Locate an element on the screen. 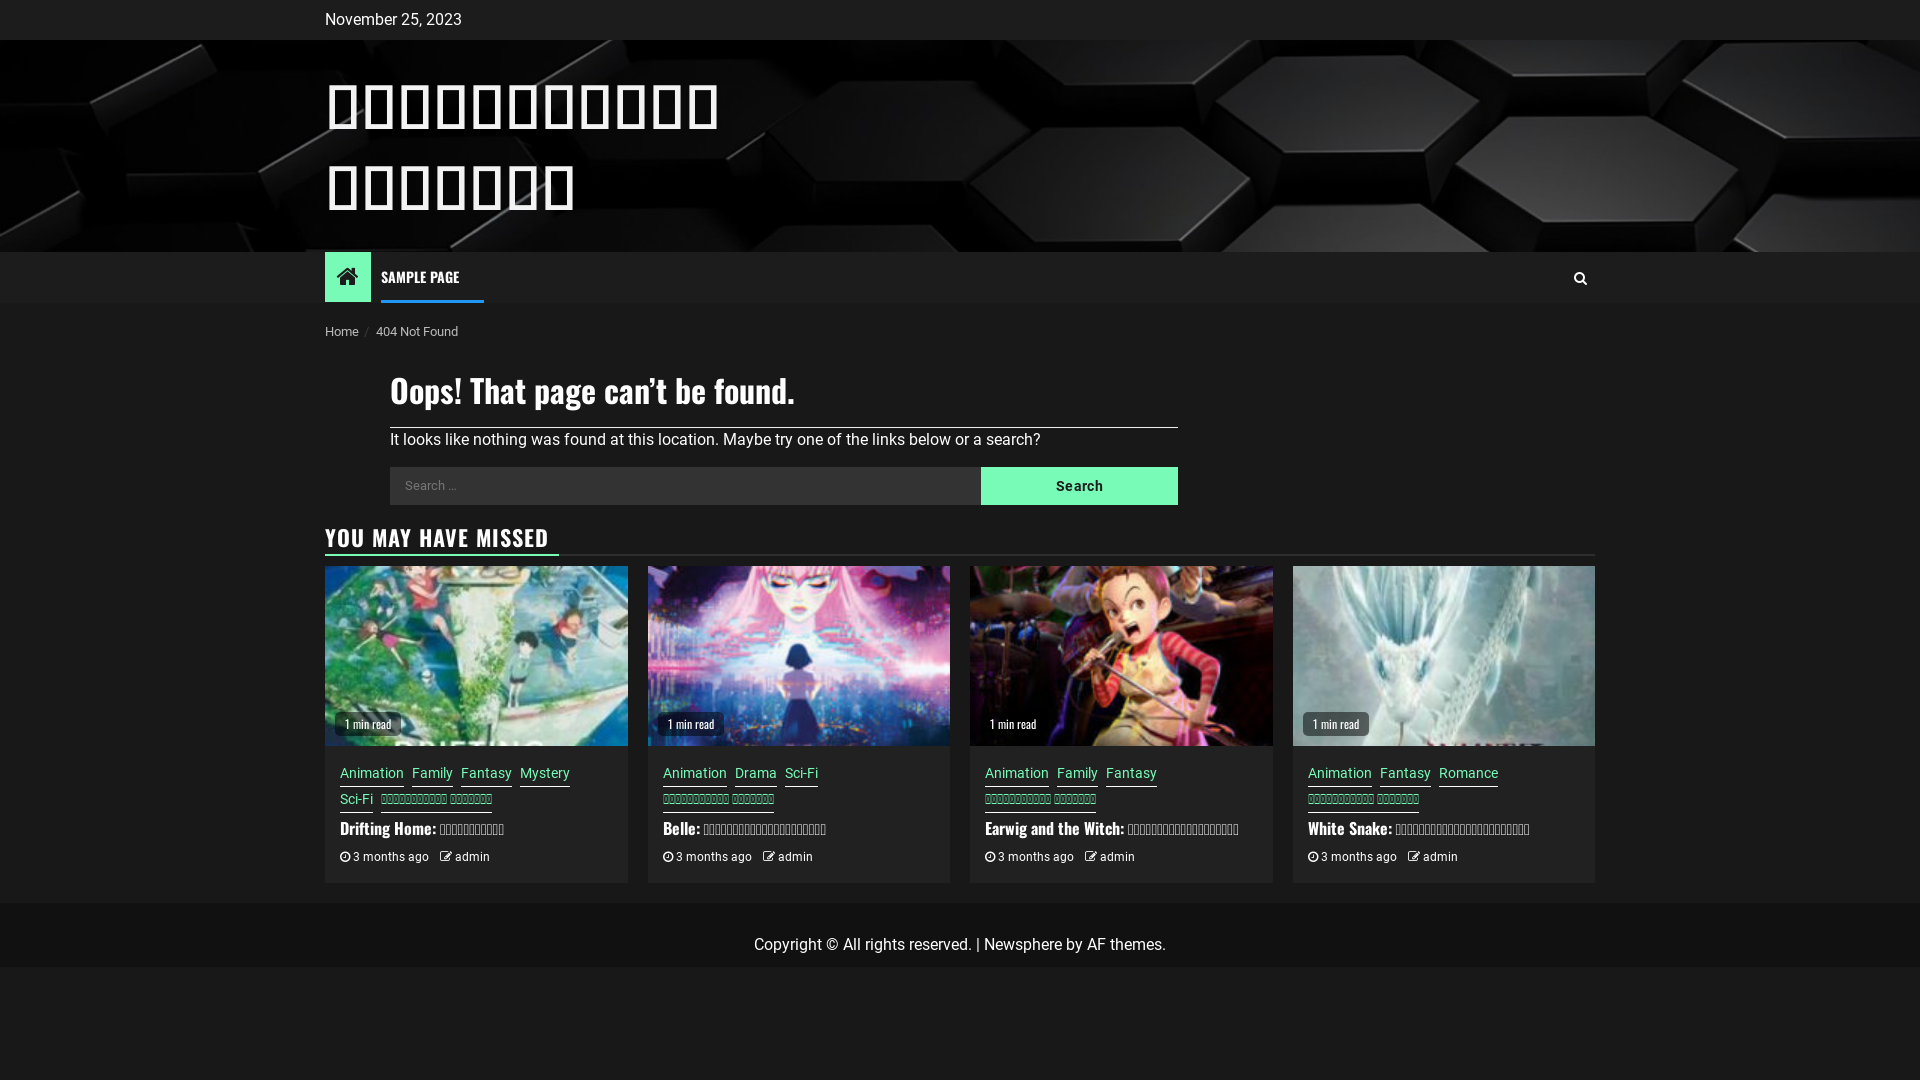  Search is located at coordinates (1080, 486).